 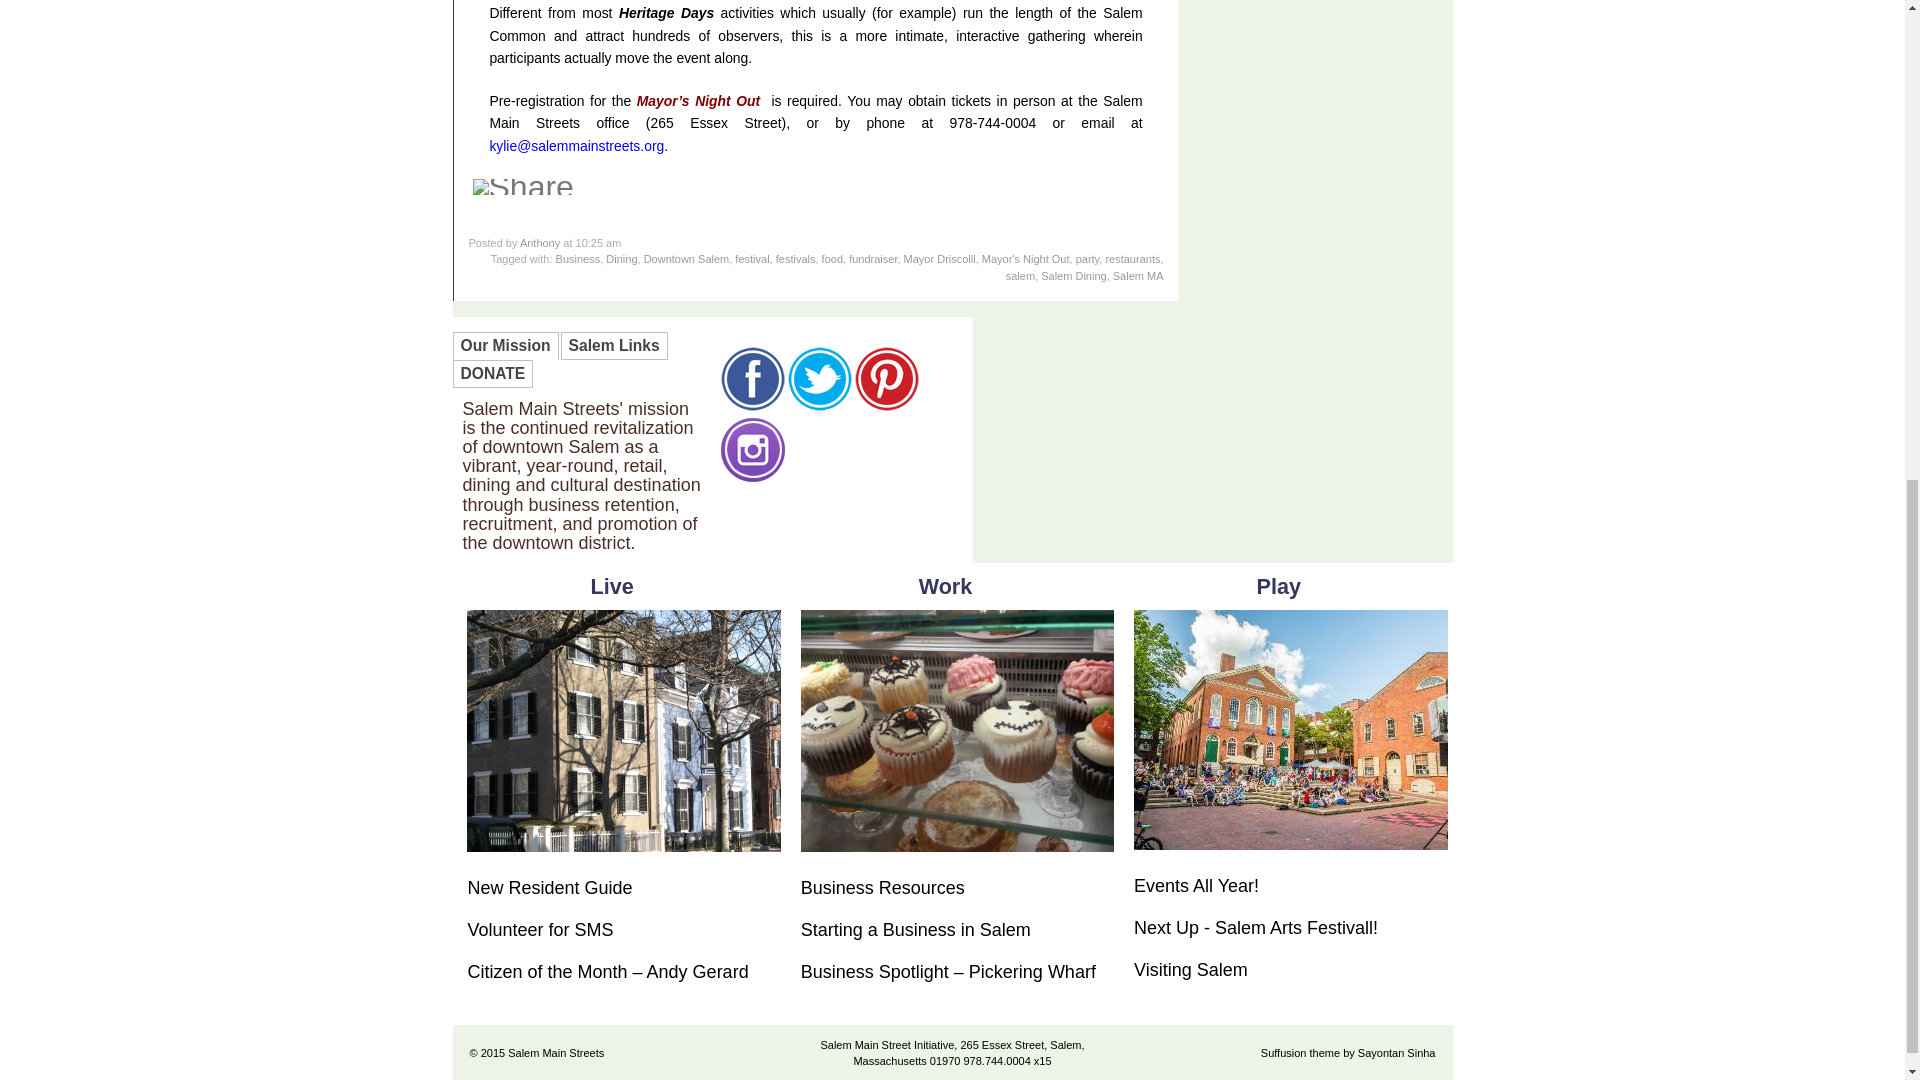 What do you see at coordinates (540, 242) in the screenshot?
I see `Anthony` at bounding box center [540, 242].